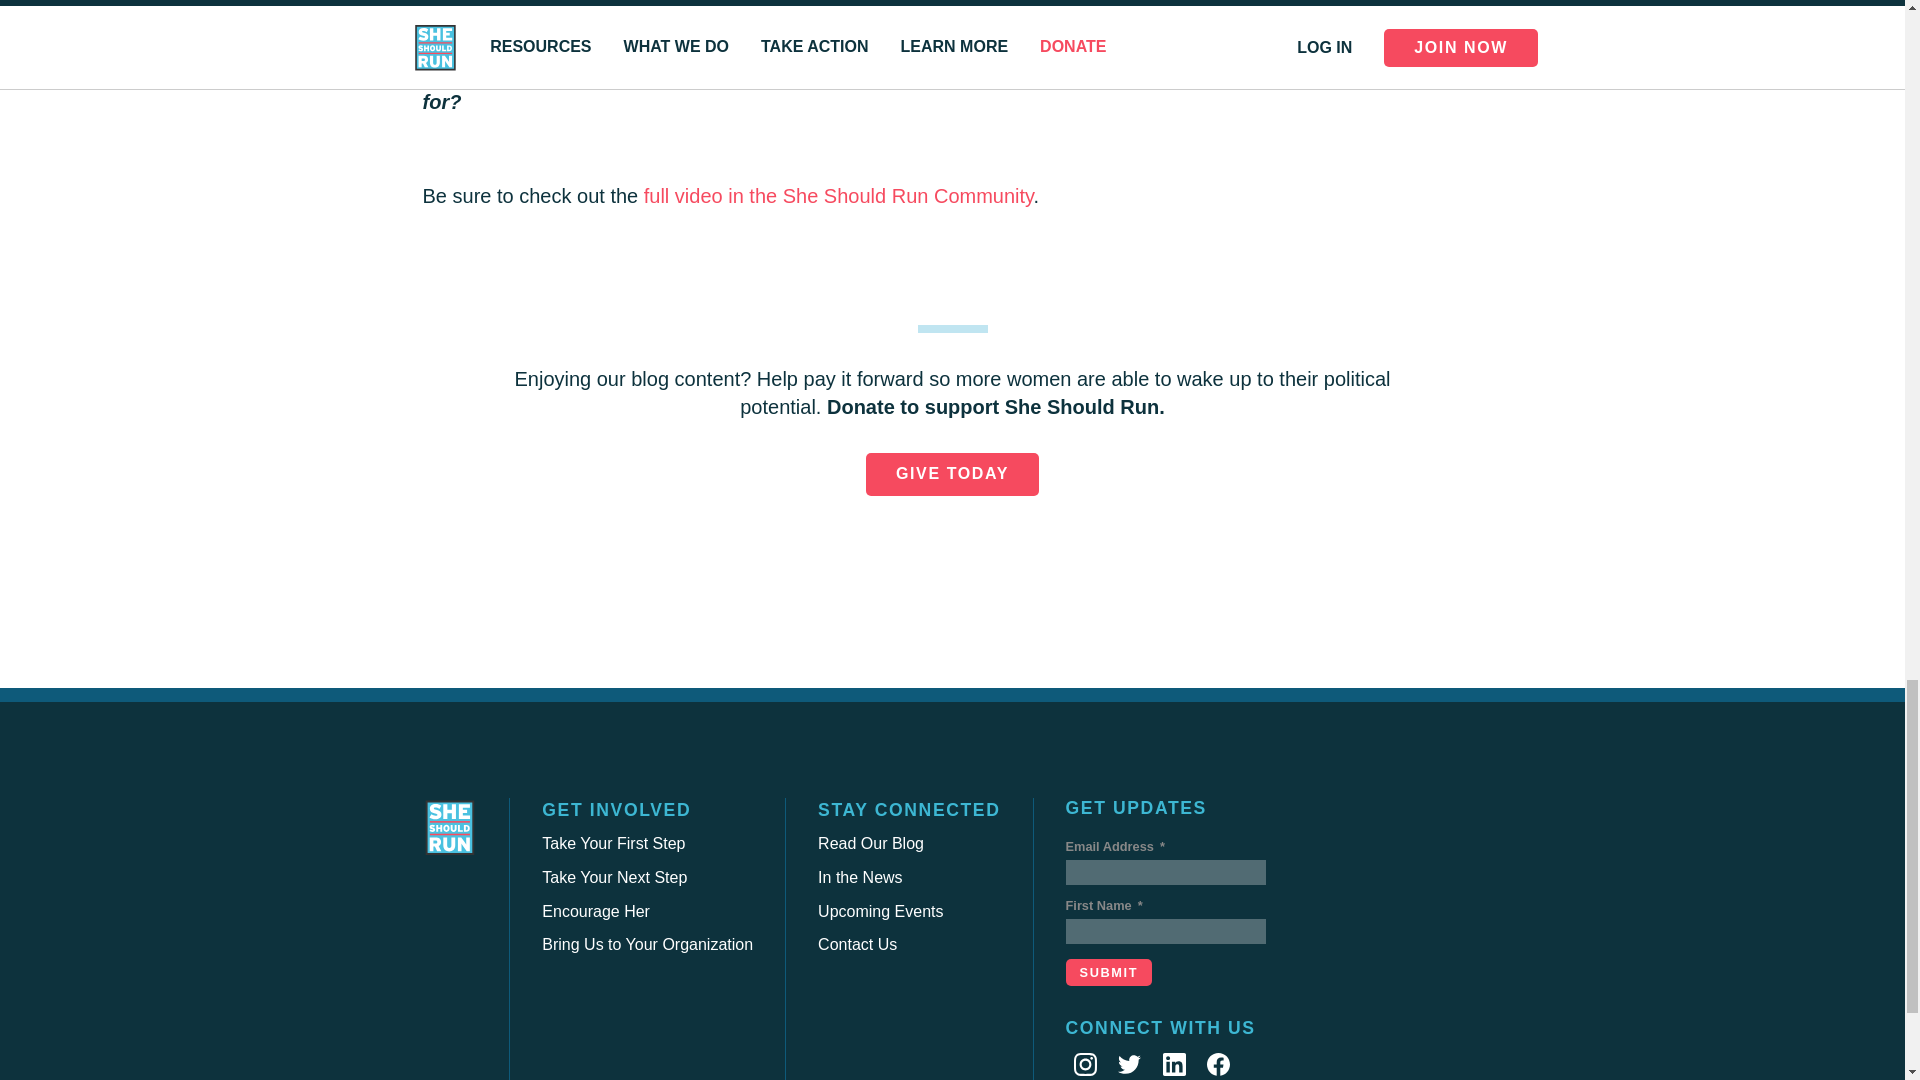  I want to click on Twitter icon, so click(1128, 1064).